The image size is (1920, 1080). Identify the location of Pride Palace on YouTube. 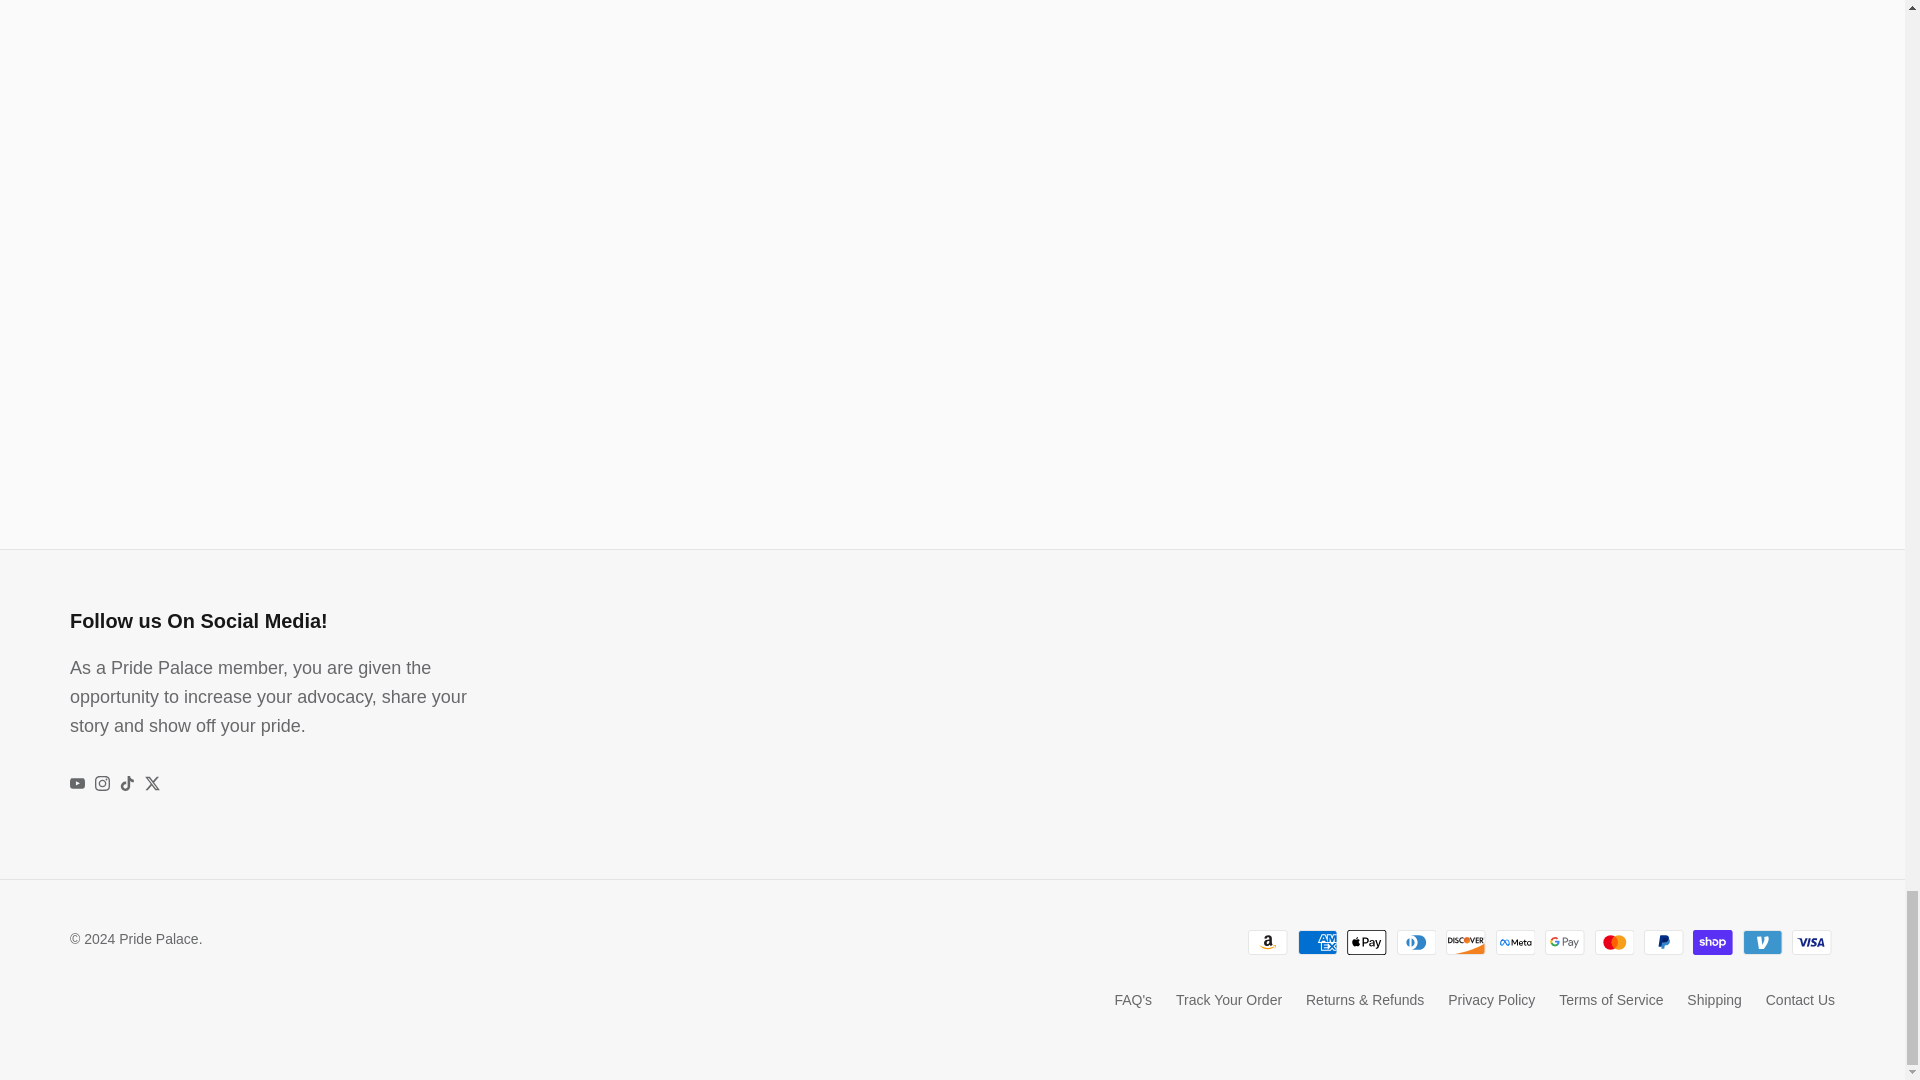
(76, 783).